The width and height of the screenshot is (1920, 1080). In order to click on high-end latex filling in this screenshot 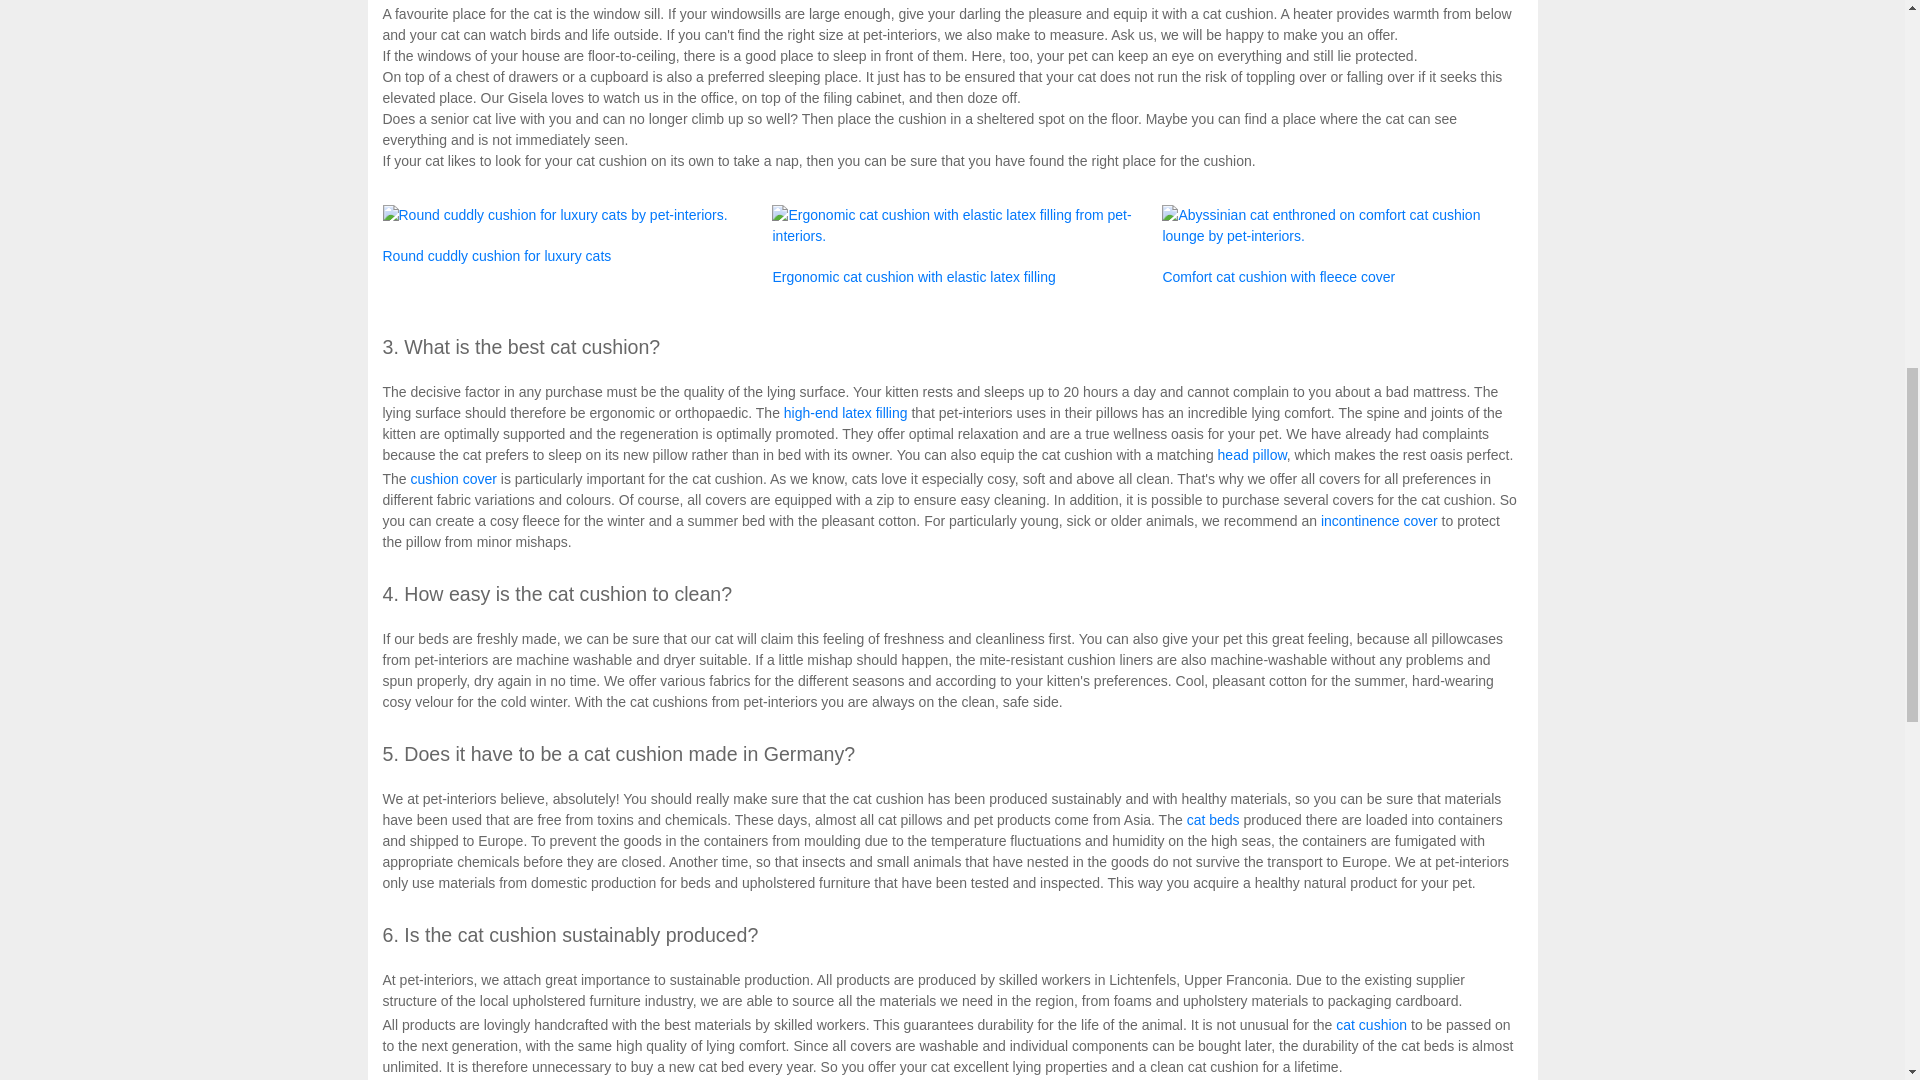, I will do `click(846, 413)`.